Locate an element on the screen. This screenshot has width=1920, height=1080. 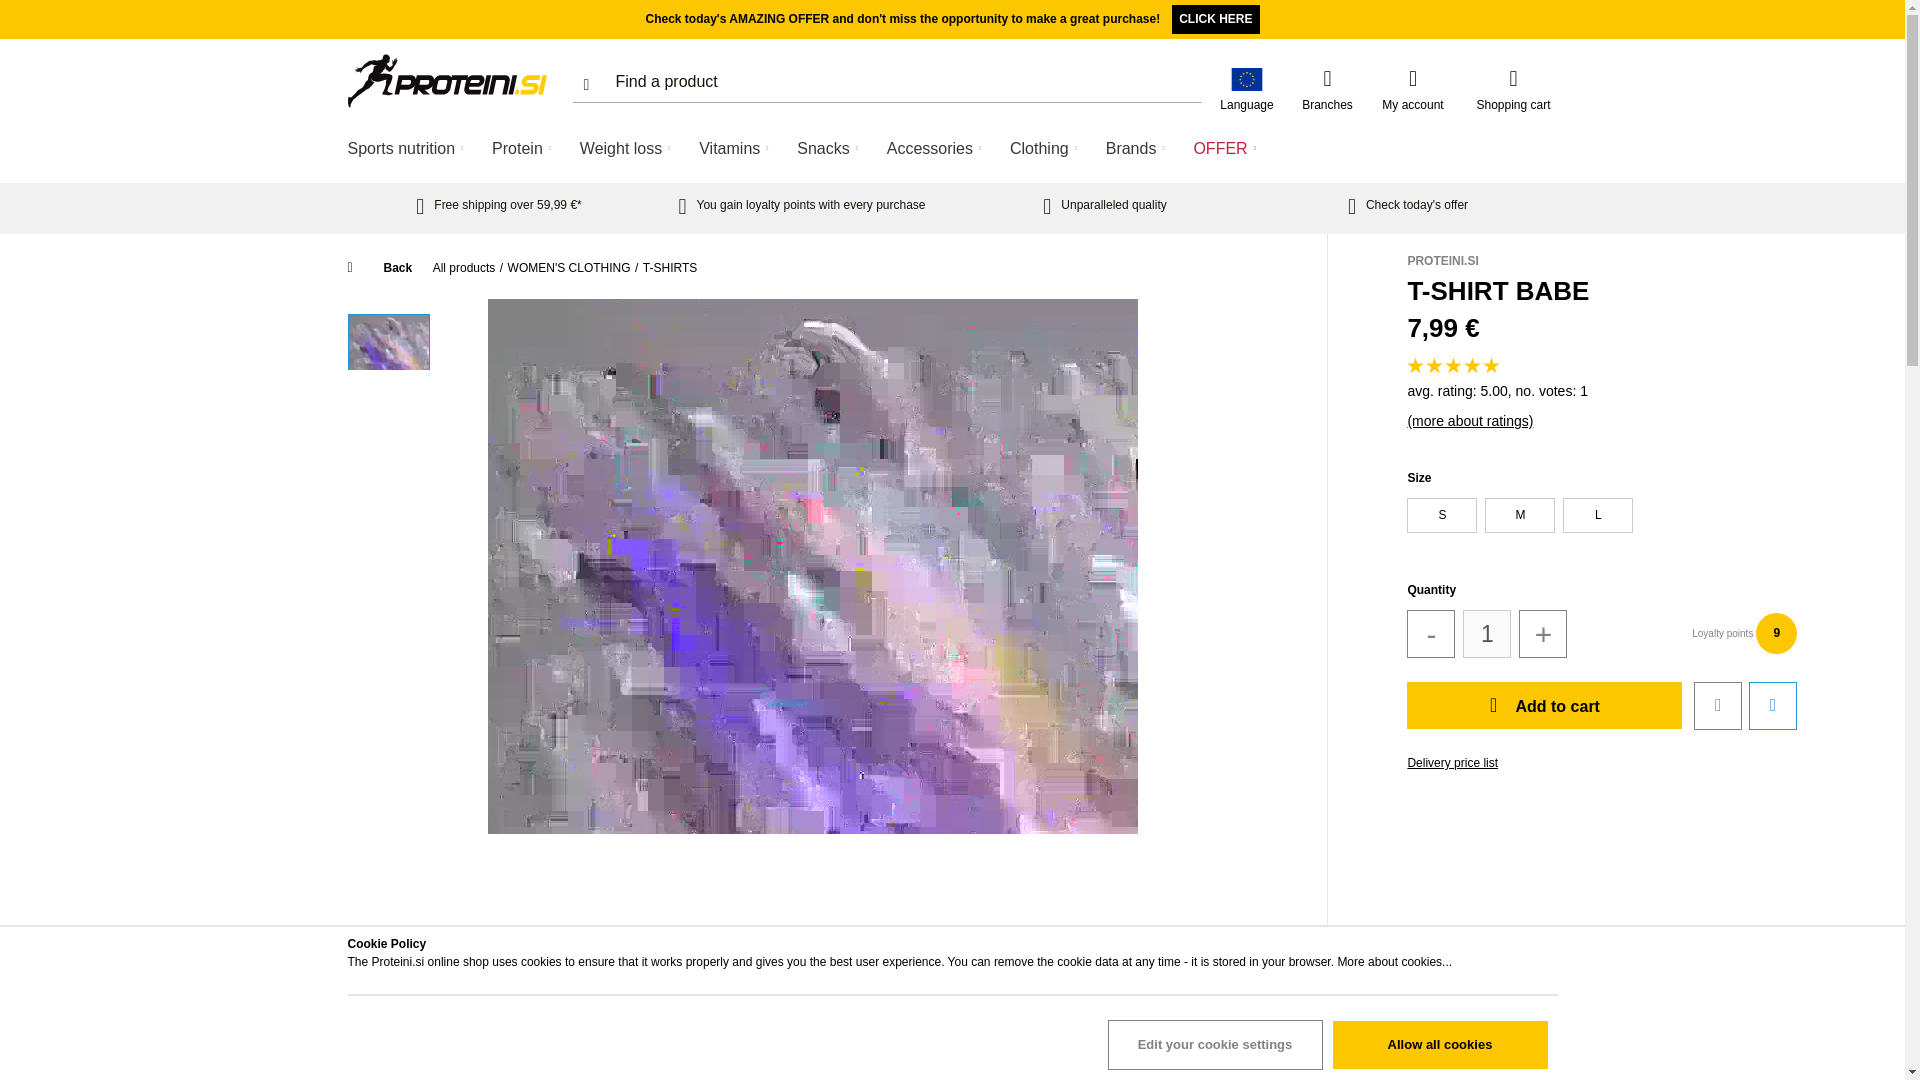
Accessories is located at coordinates (938, 148).